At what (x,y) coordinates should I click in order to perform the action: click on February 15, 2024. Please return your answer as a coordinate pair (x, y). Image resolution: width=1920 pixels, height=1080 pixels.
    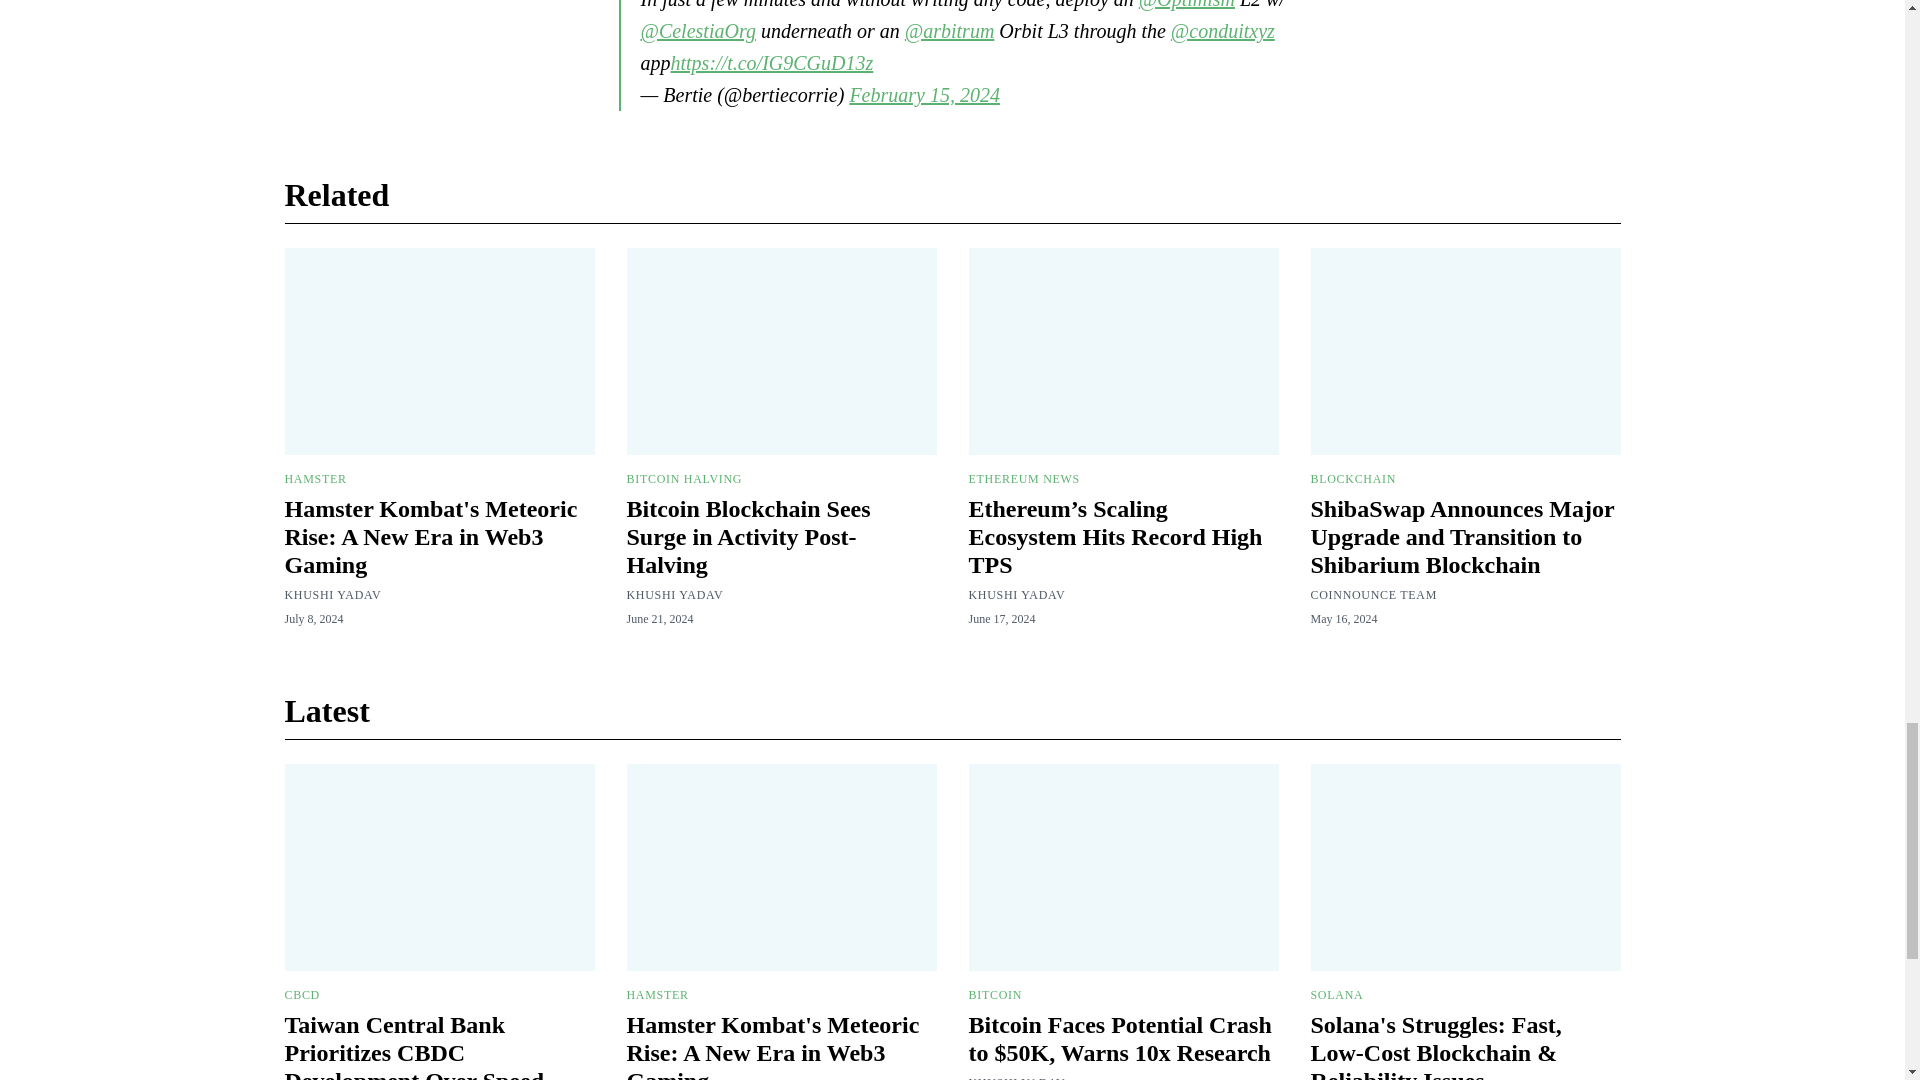
    Looking at the image, I should click on (924, 94).